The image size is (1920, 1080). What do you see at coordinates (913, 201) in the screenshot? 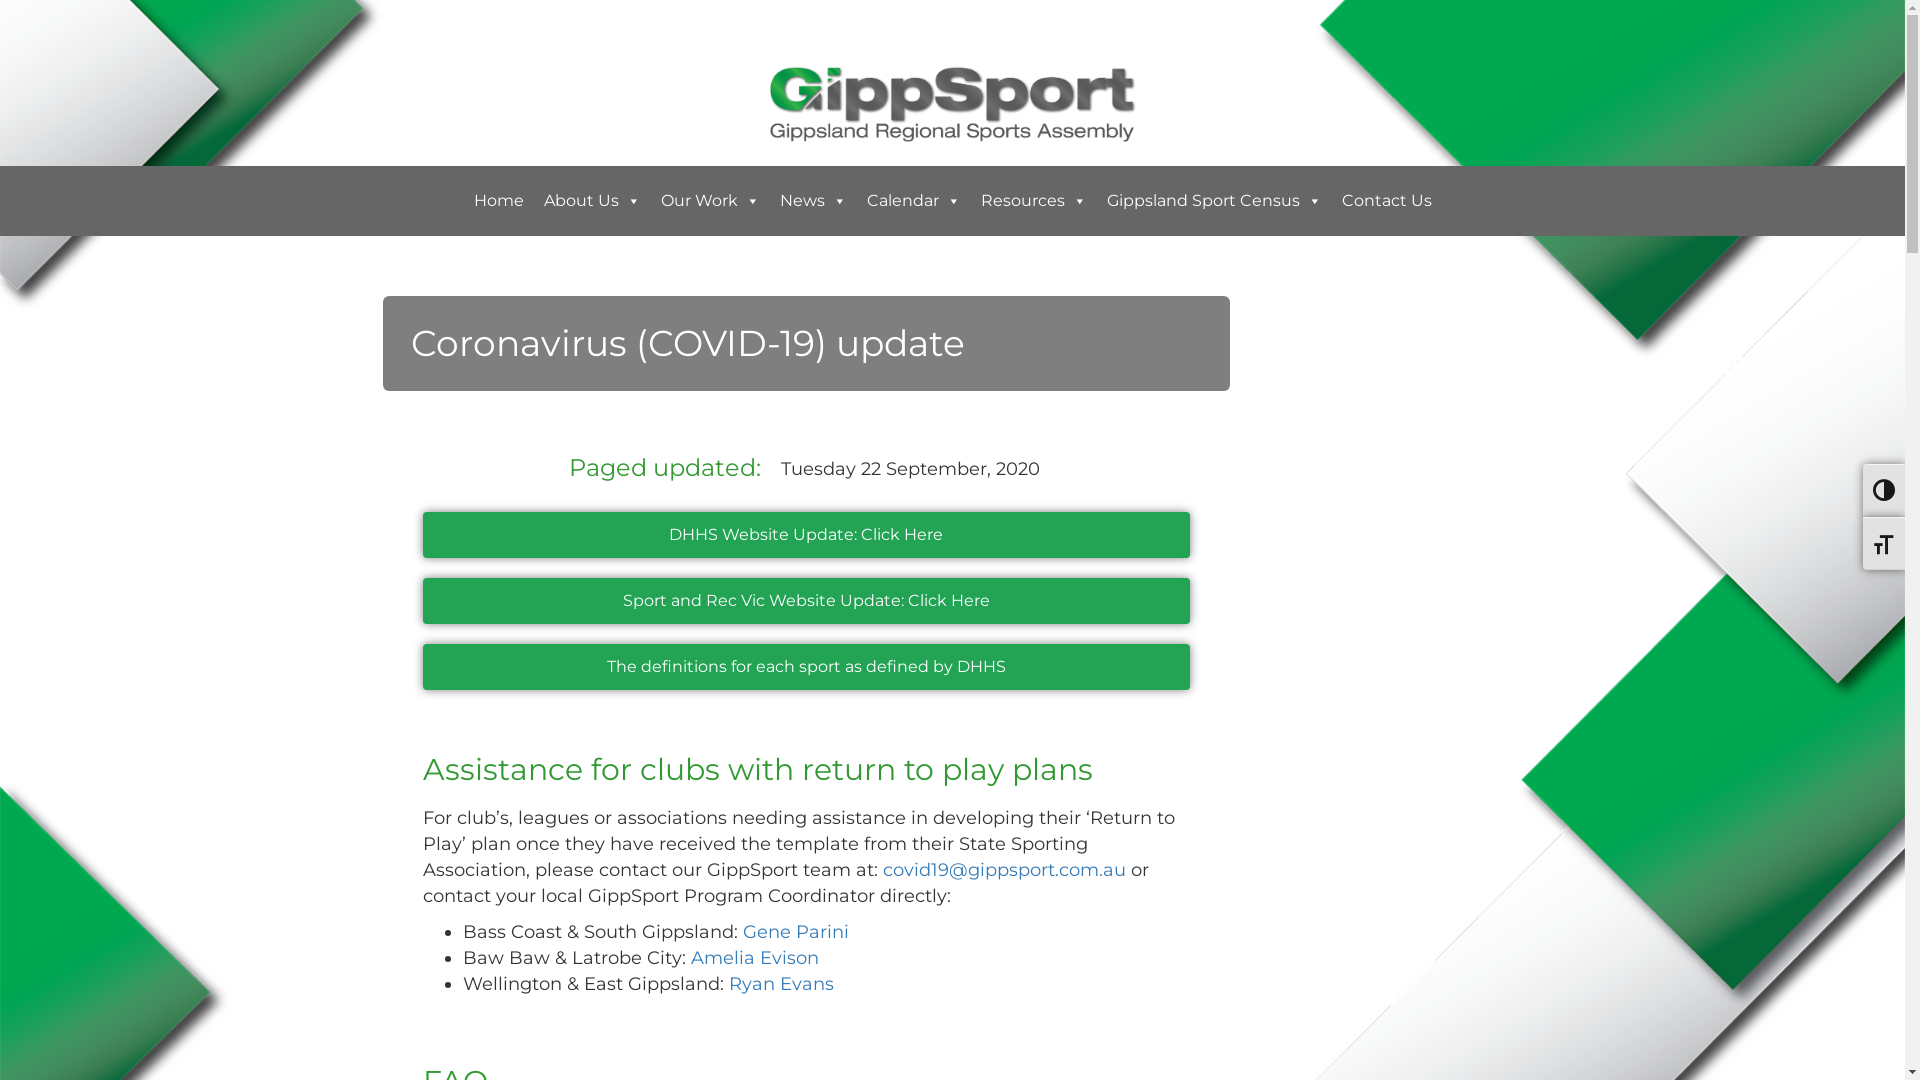
I see `Calendar` at bounding box center [913, 201].